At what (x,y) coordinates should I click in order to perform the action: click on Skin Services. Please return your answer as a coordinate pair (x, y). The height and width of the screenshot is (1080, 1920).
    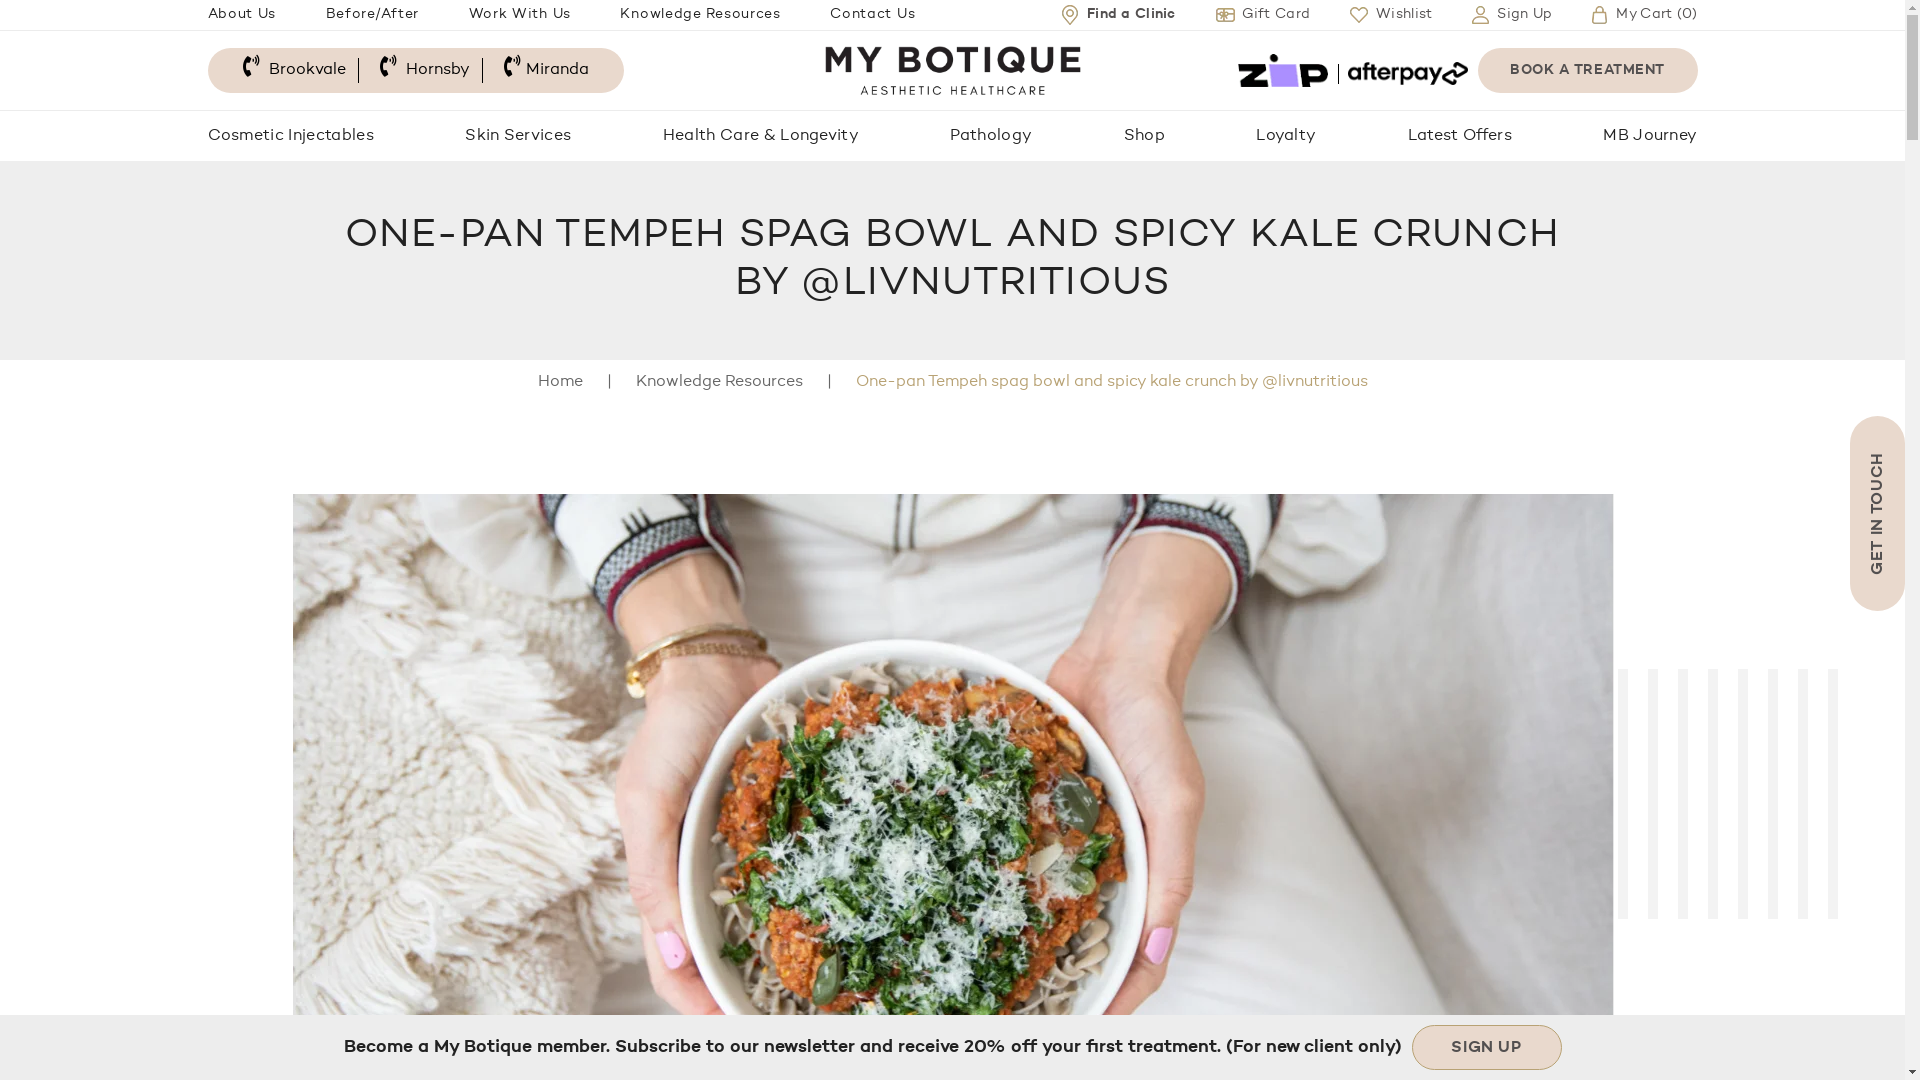
    Looking at the image, I should click on (518, 136).